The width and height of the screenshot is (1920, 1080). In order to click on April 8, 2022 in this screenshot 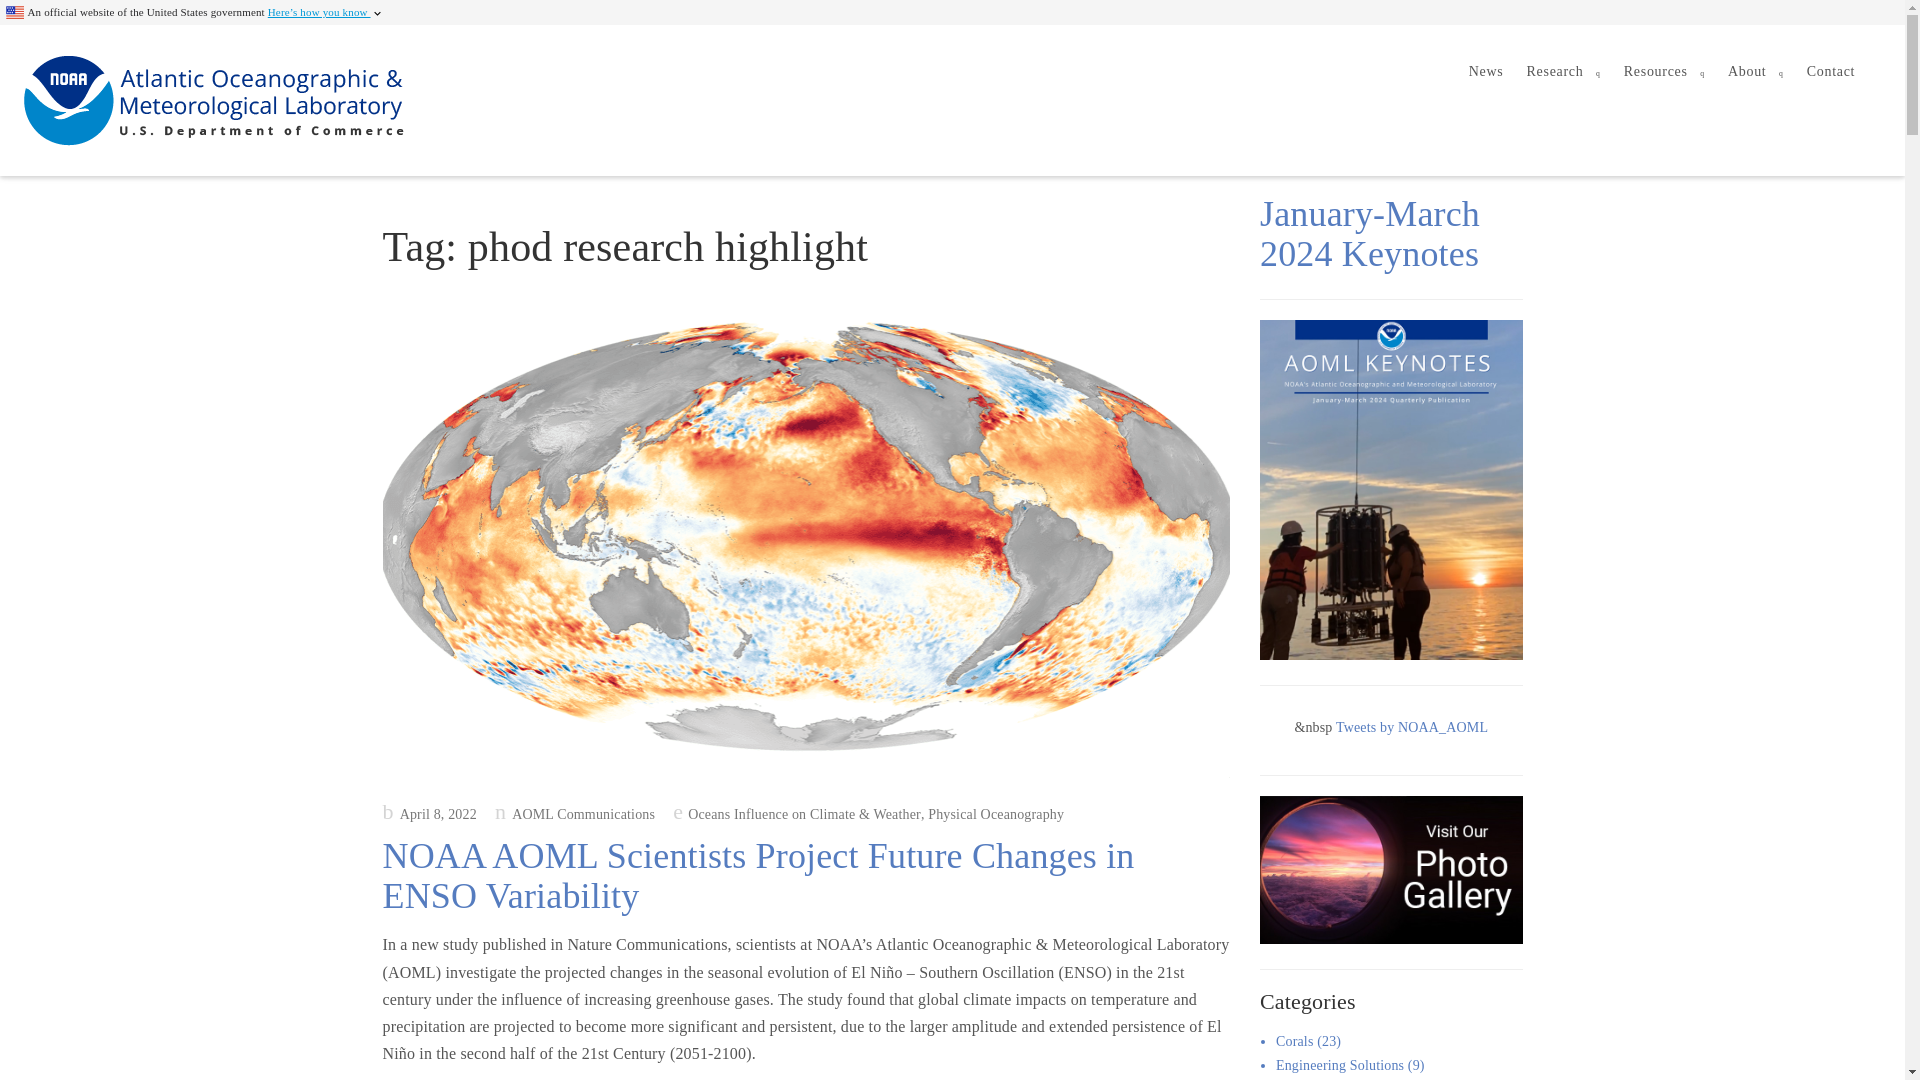, I will do `click(429, 814)`.